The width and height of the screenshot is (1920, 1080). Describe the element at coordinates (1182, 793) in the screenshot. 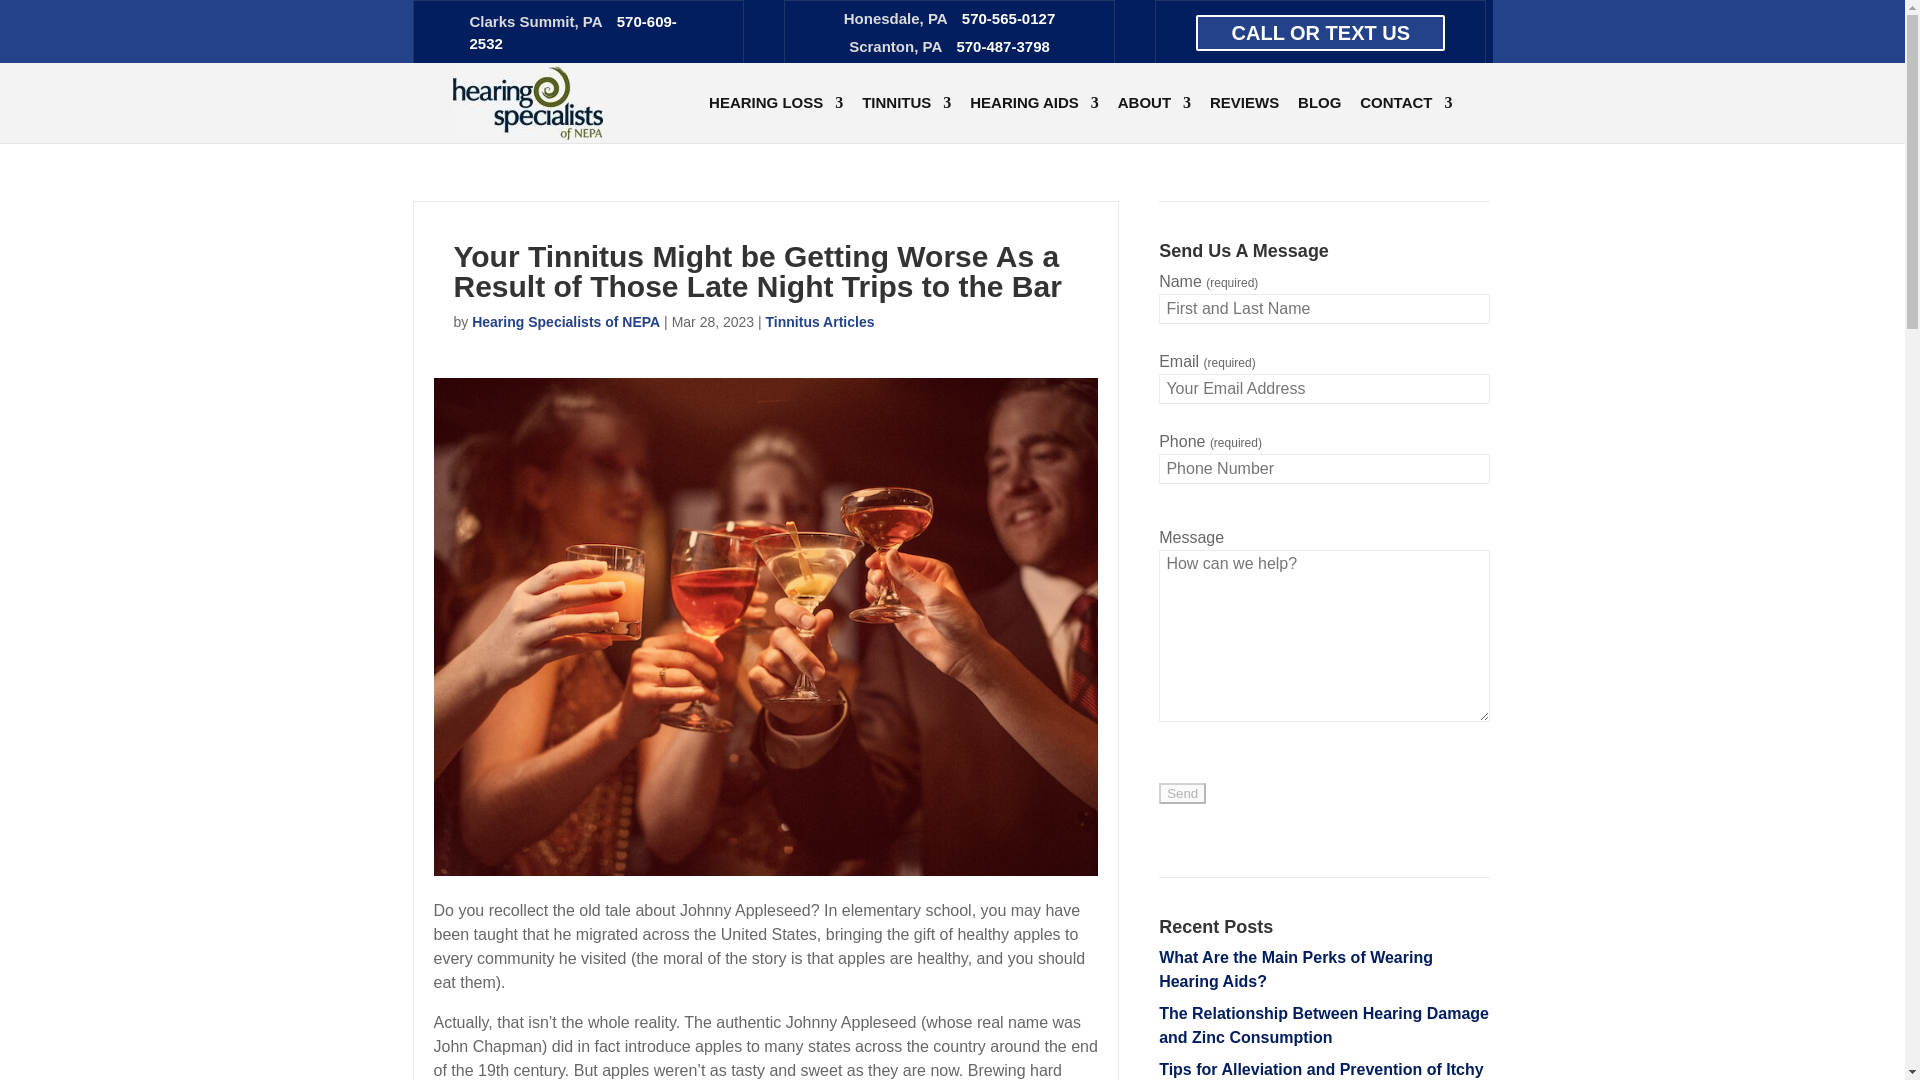

I see `Send` at that location.